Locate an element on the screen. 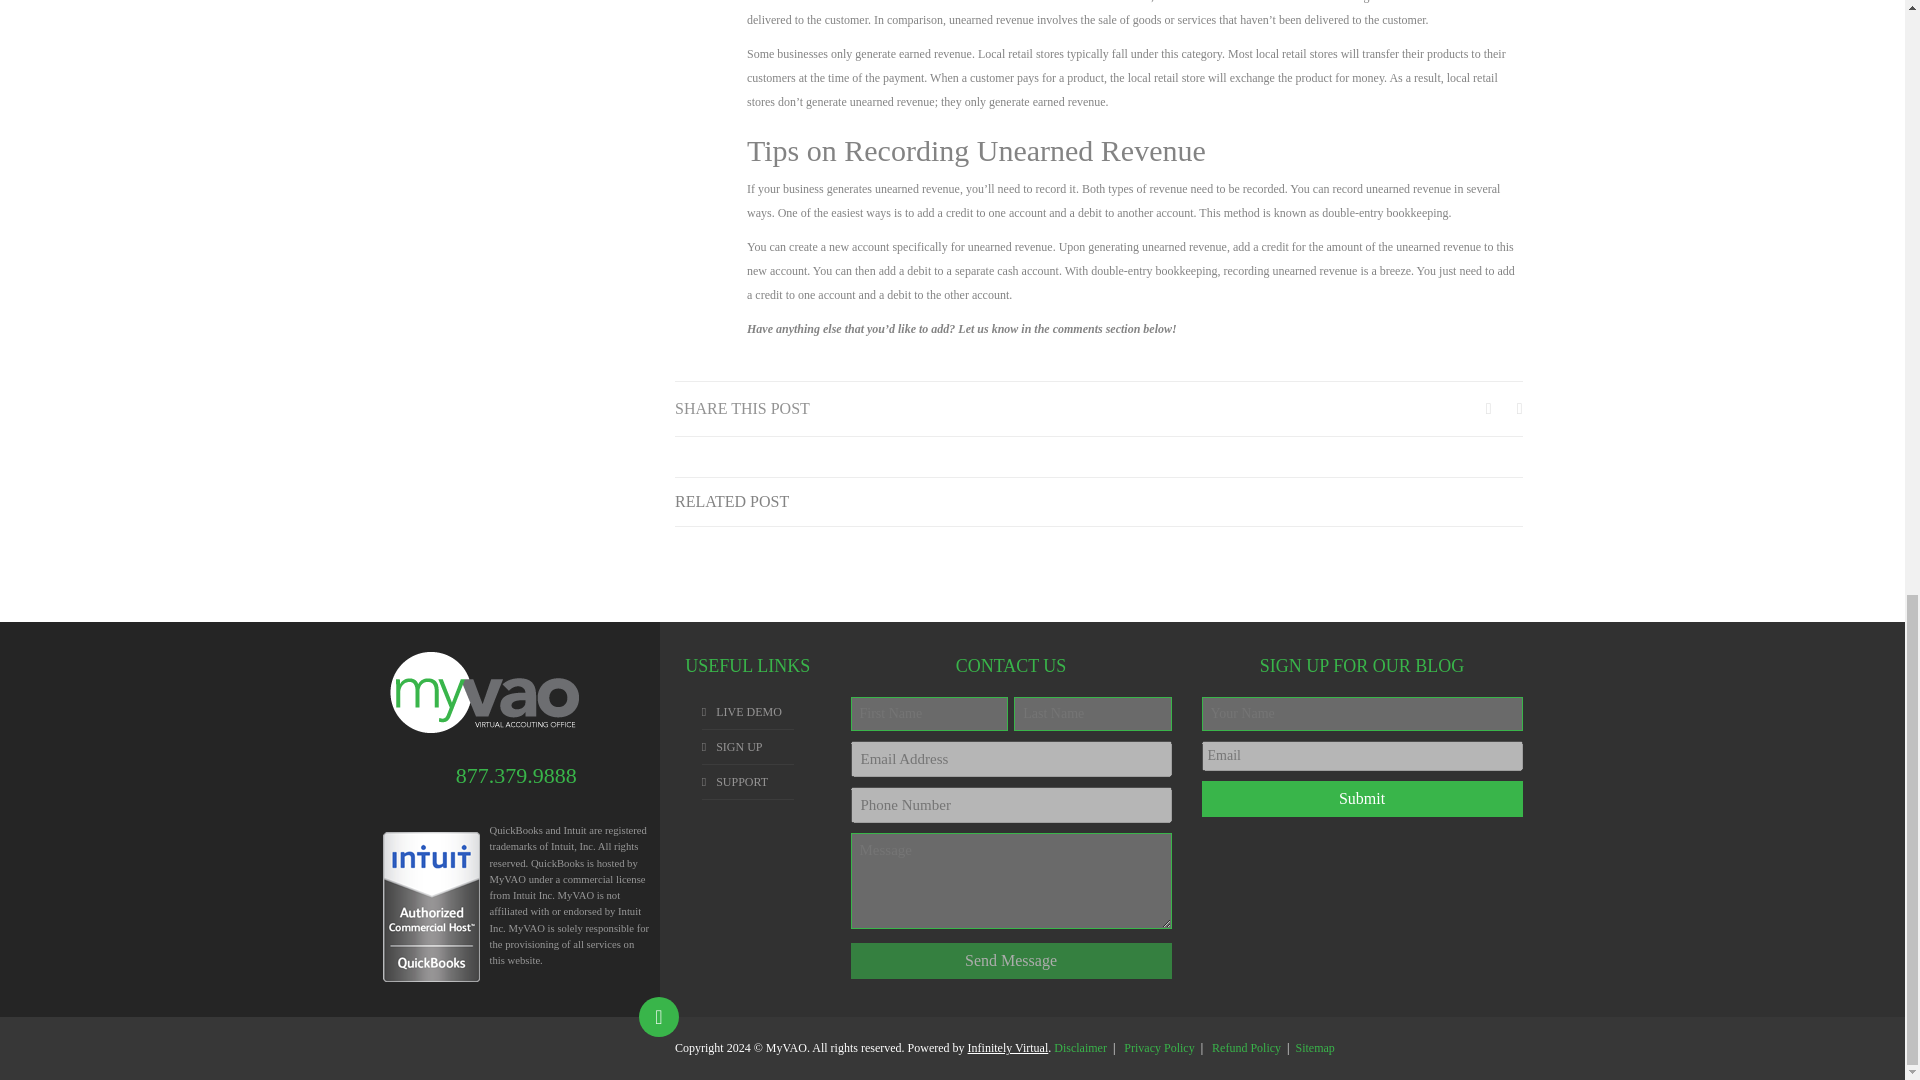  Infinitely Virtual is located at coordinates (1008, 1048).